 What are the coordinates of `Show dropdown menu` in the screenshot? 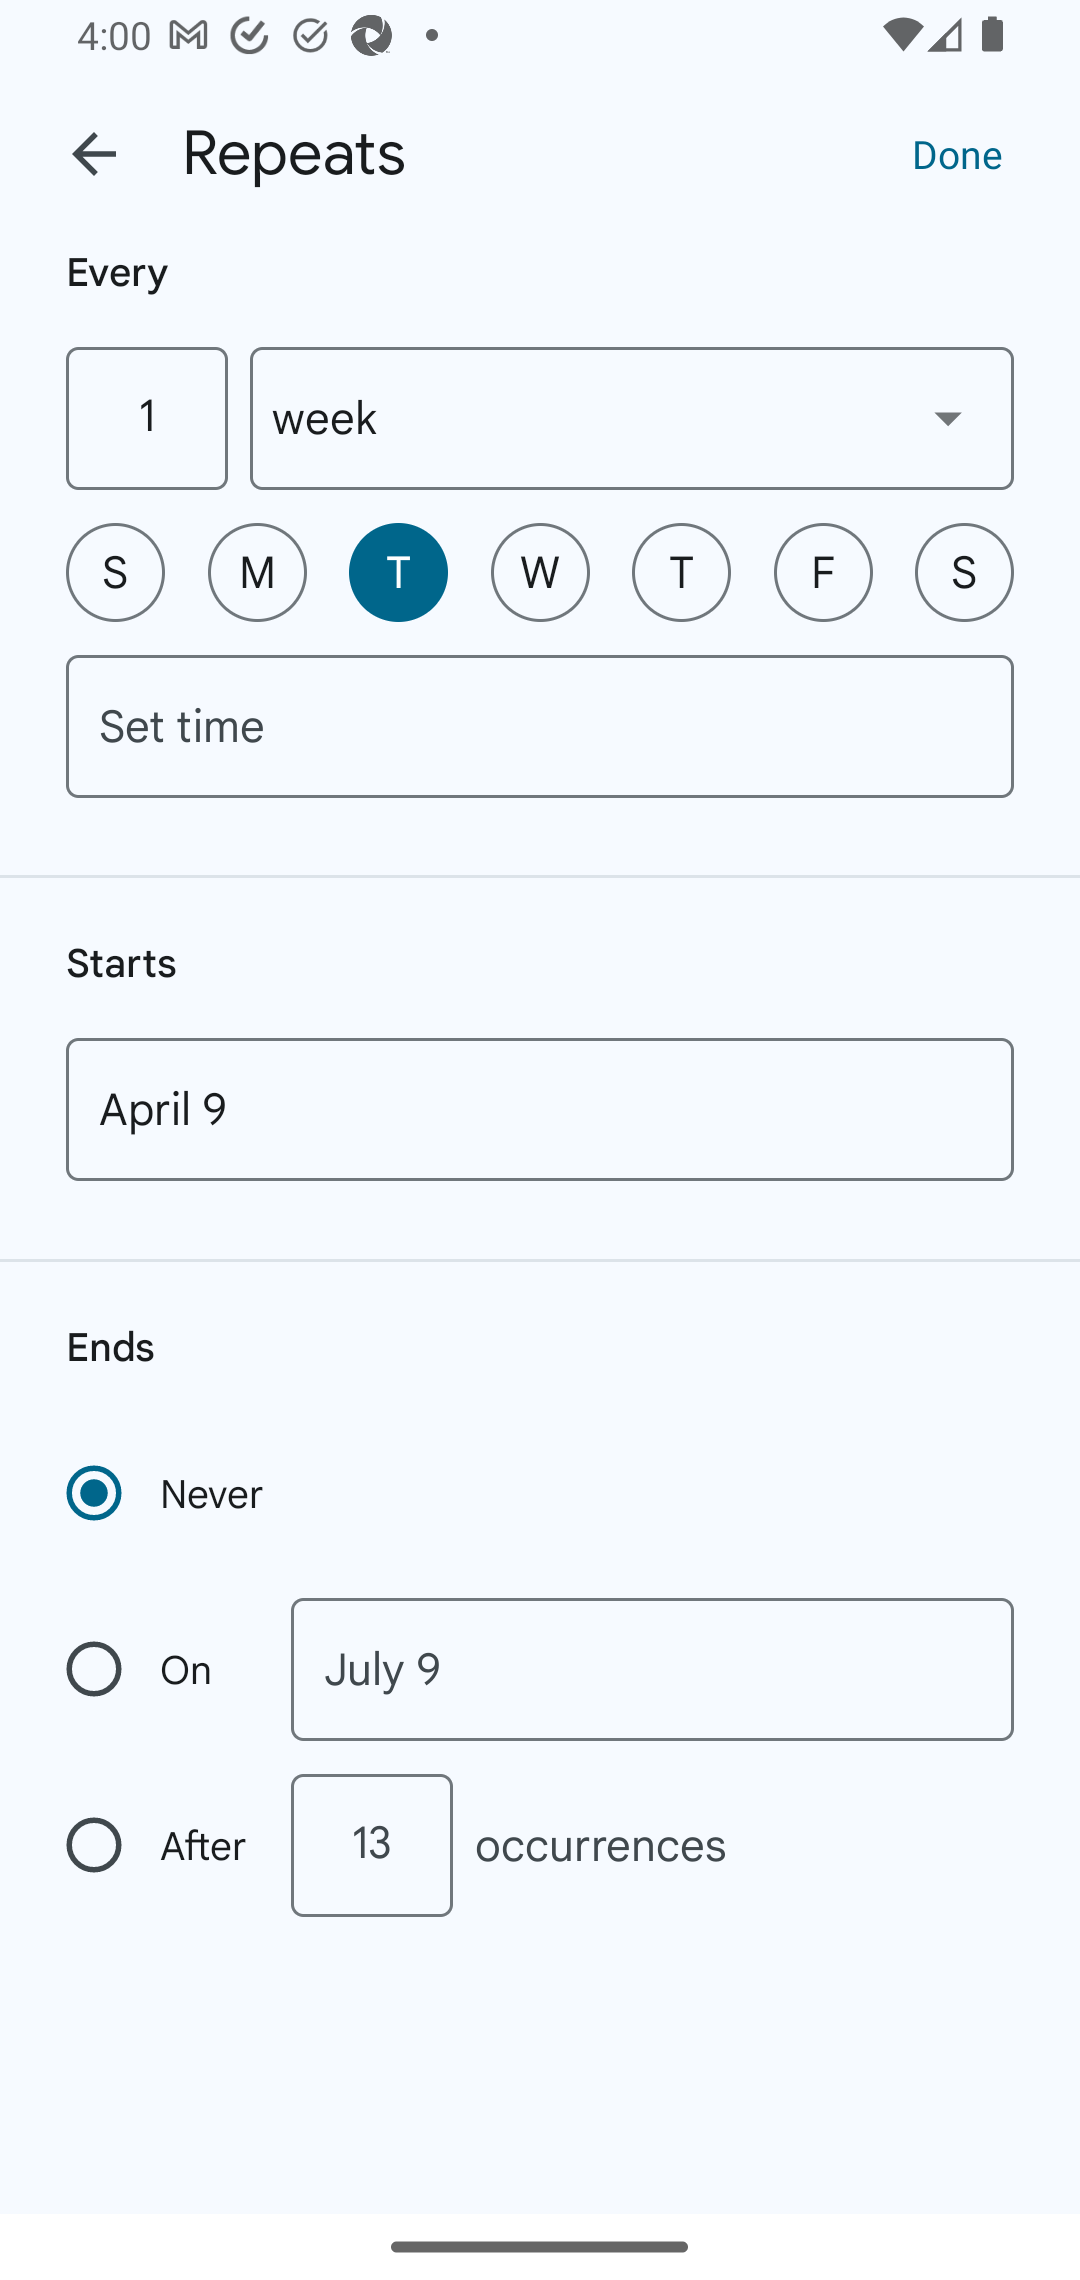 It's located at (948, 417).